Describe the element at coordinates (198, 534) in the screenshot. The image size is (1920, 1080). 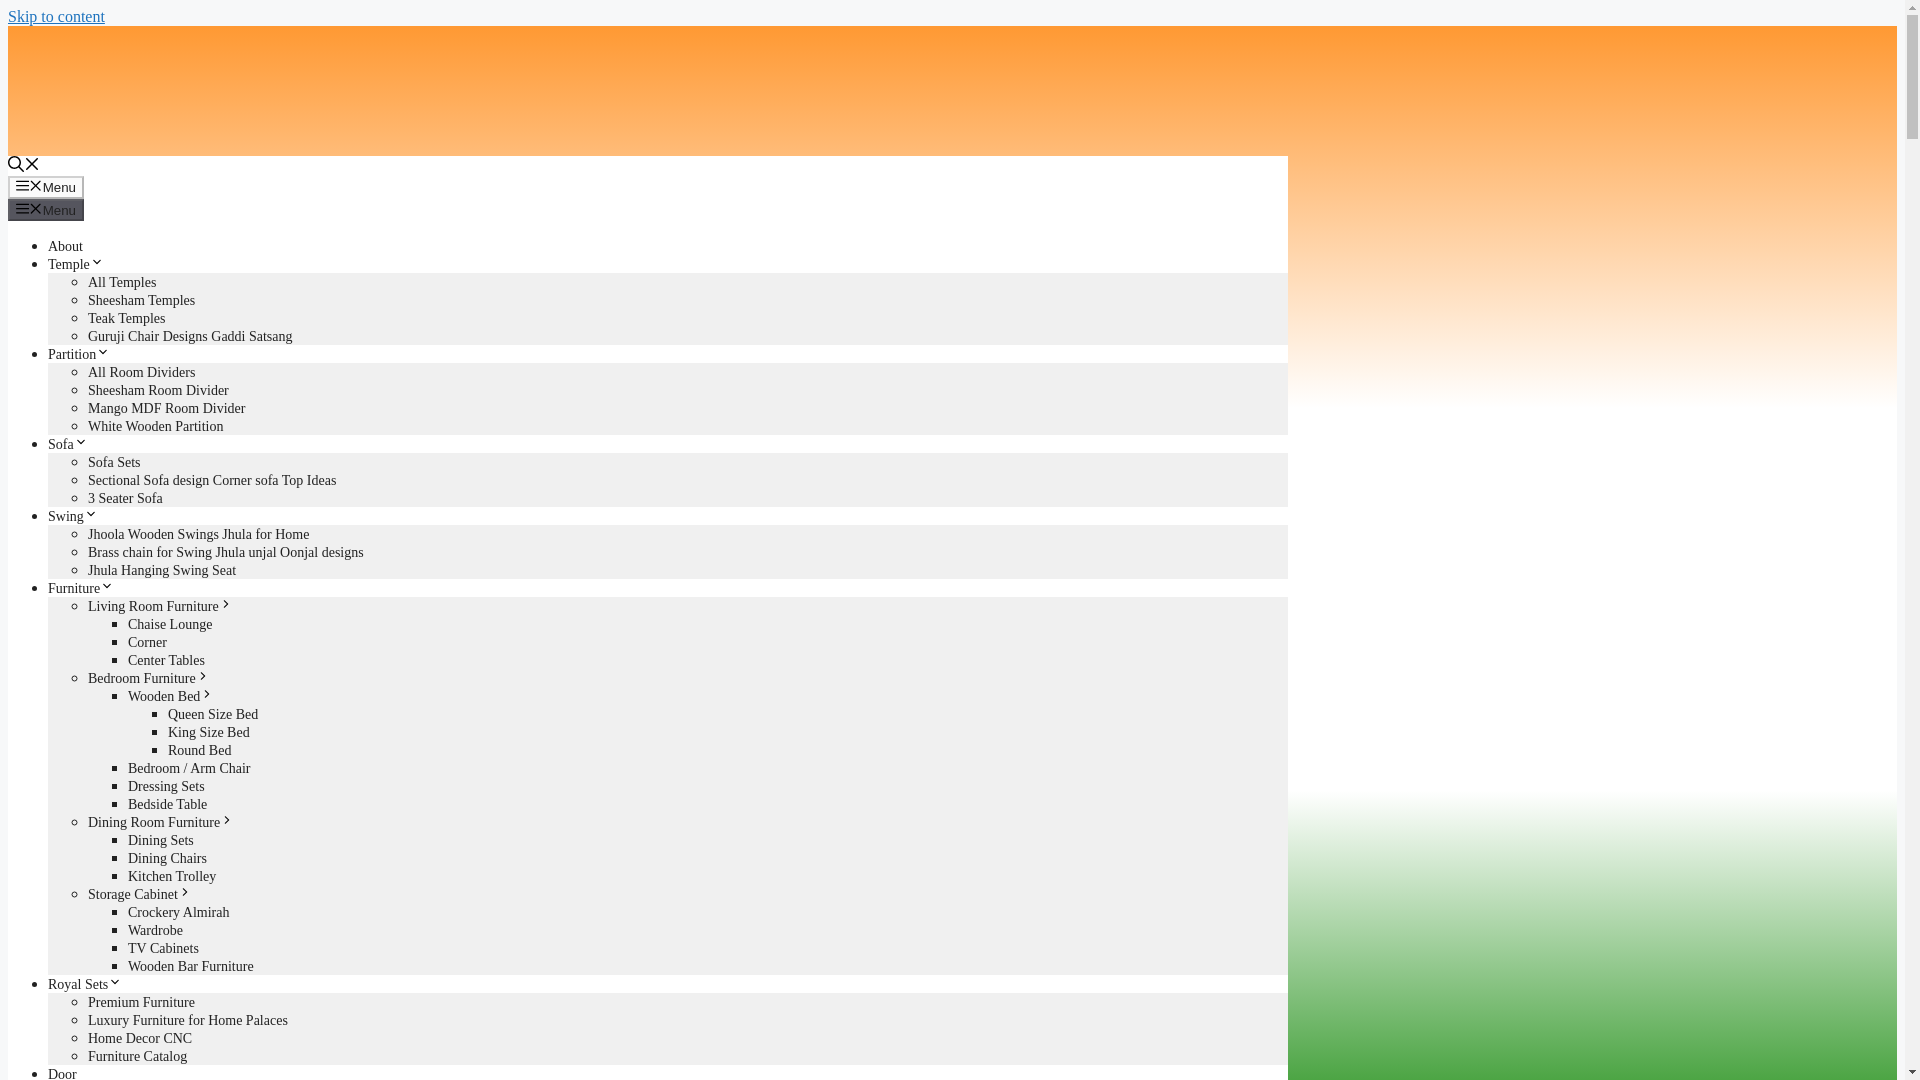
I see `Jhoola Wooden Swings Jhula for Home` at that location.